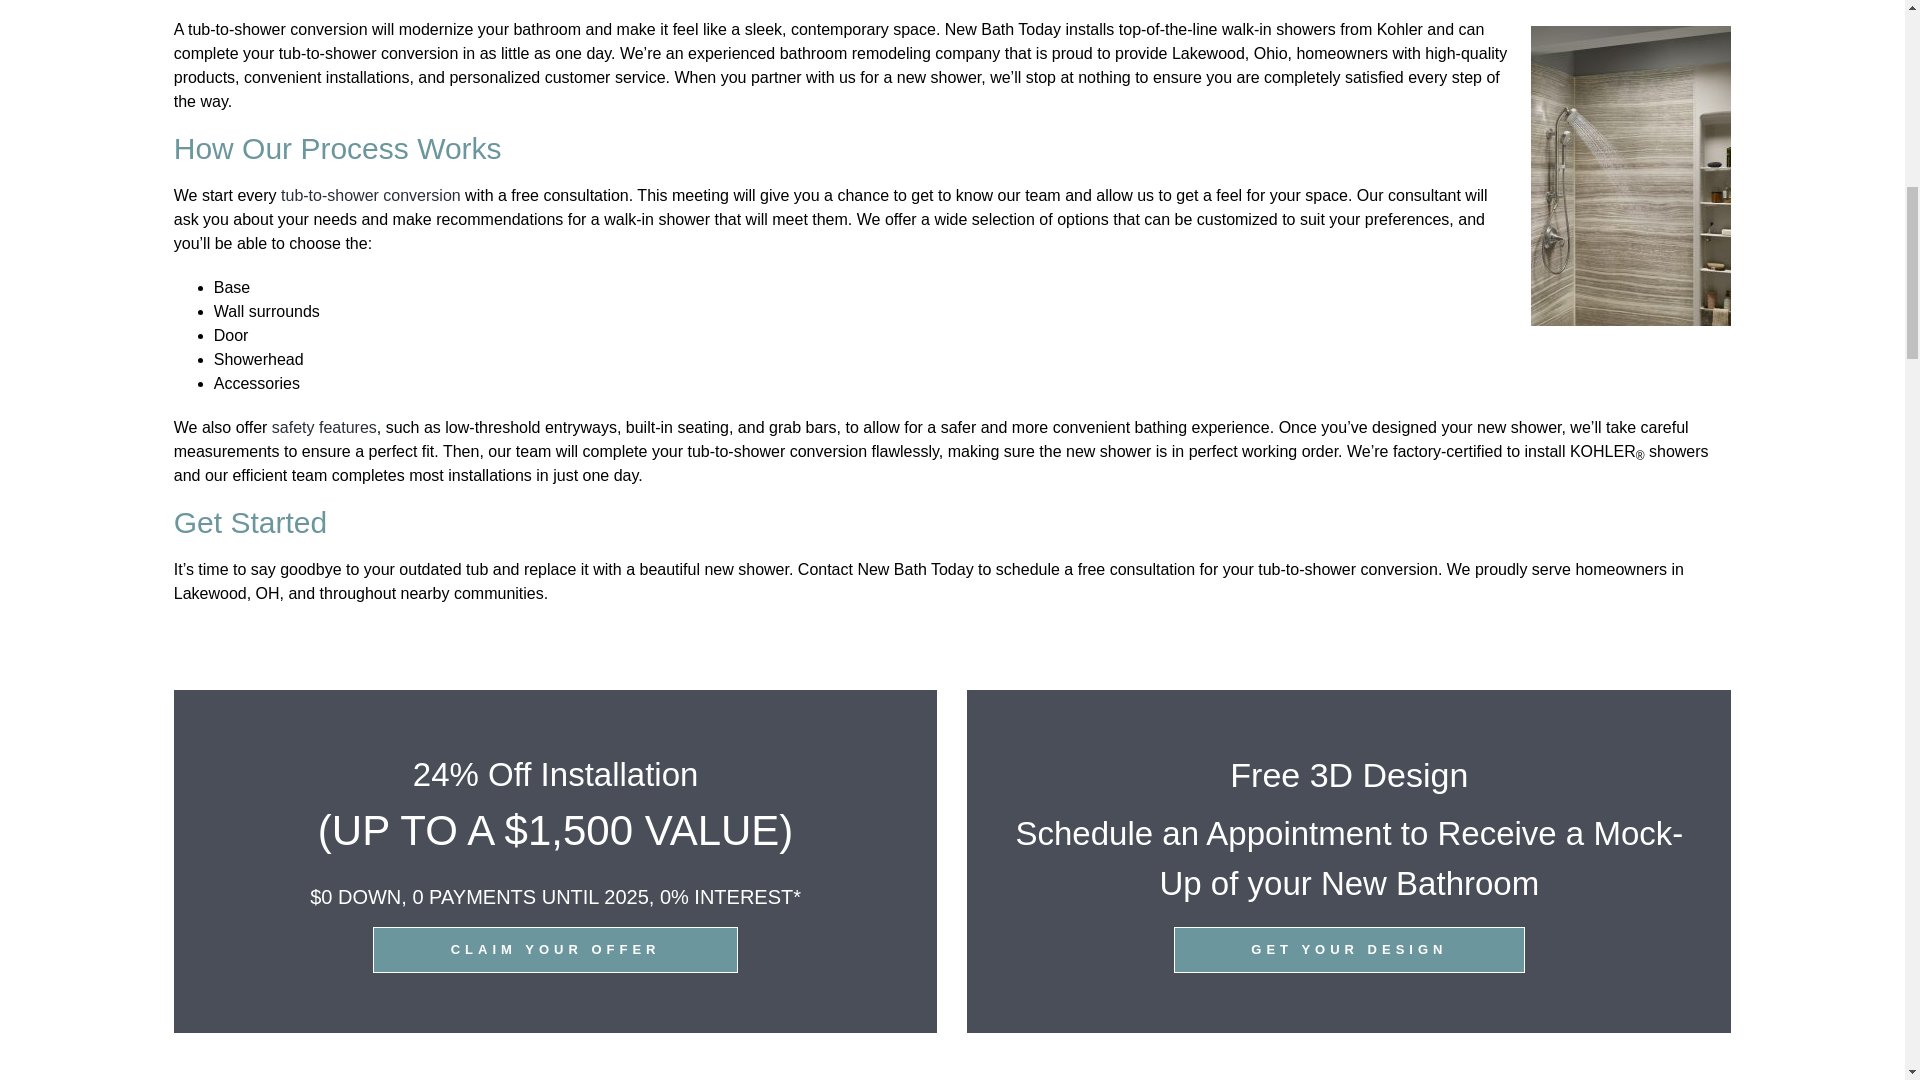  Describe the element at coordinates (370, 195) in the screenshot. I see `tub-to-shower conversion` at that location.